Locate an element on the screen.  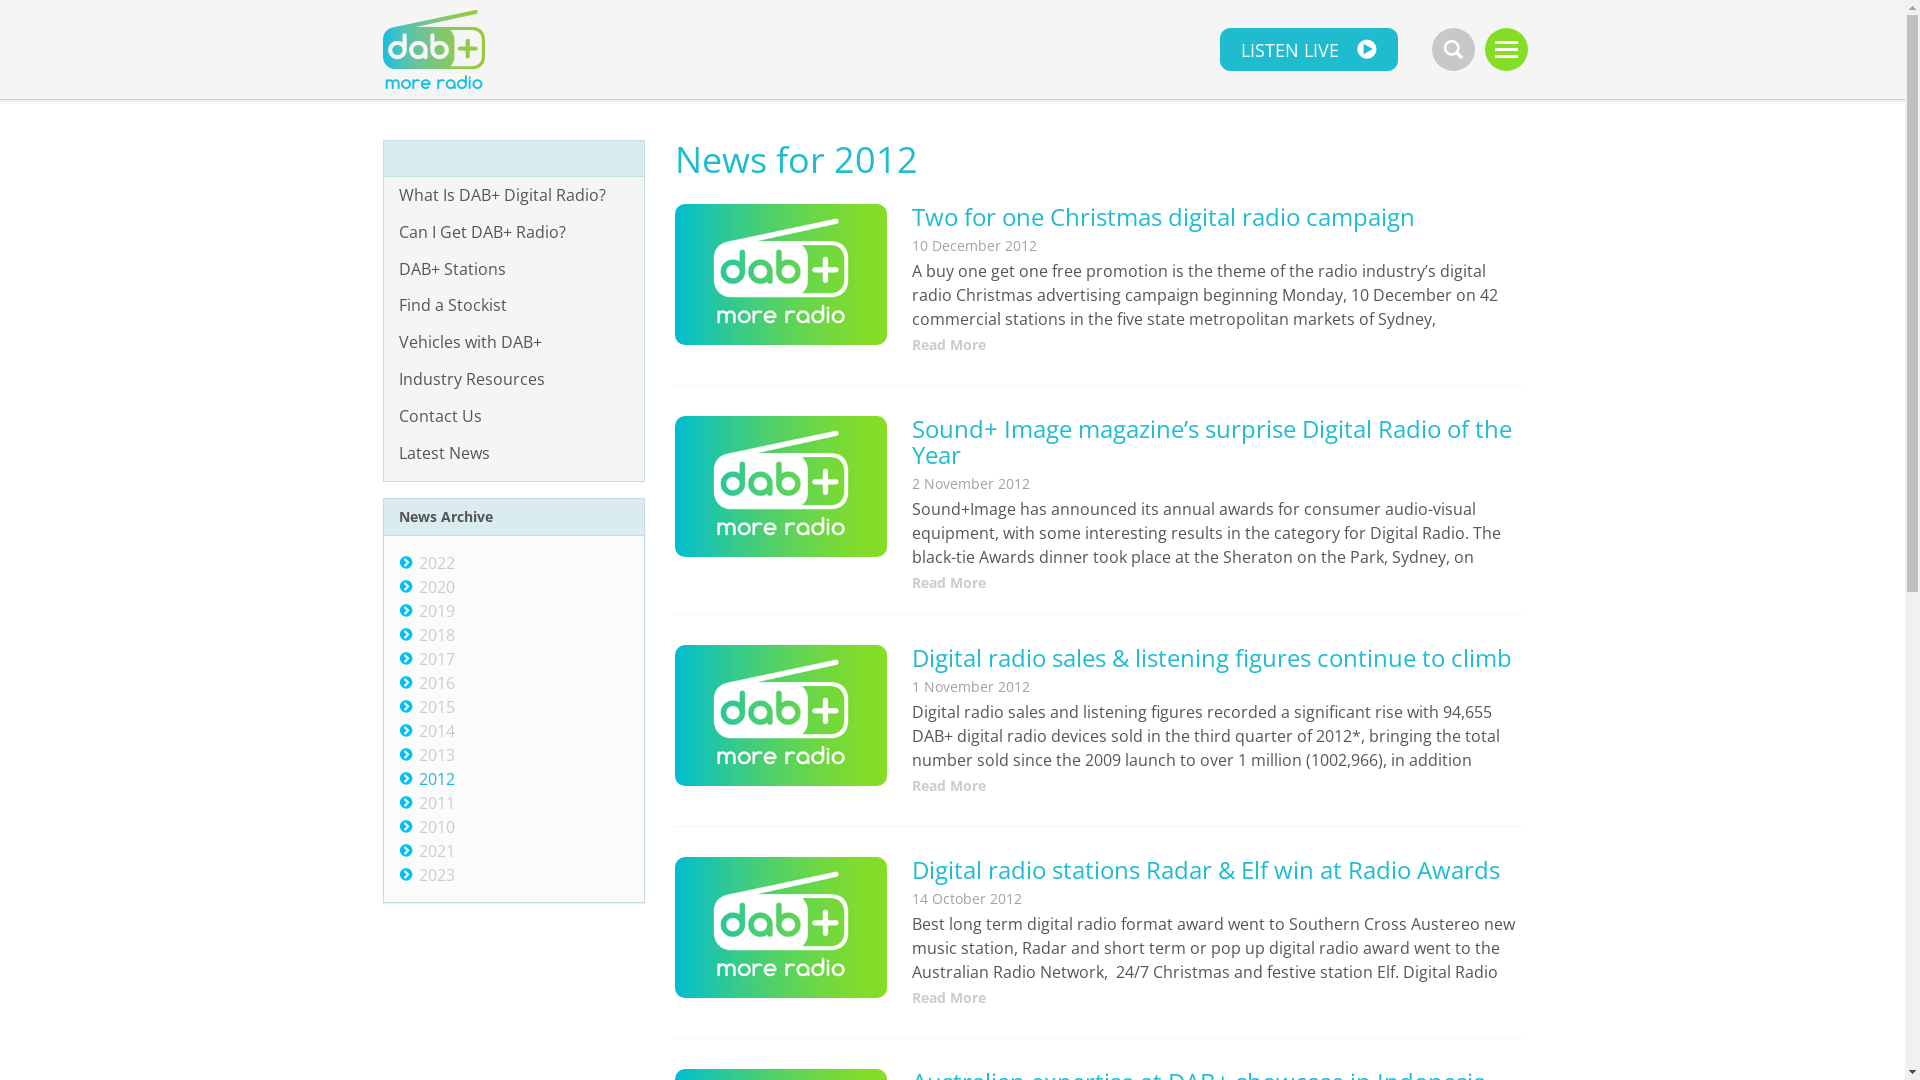
What Is DAB+ Digital Radio? is located at coordinates (514, 196).